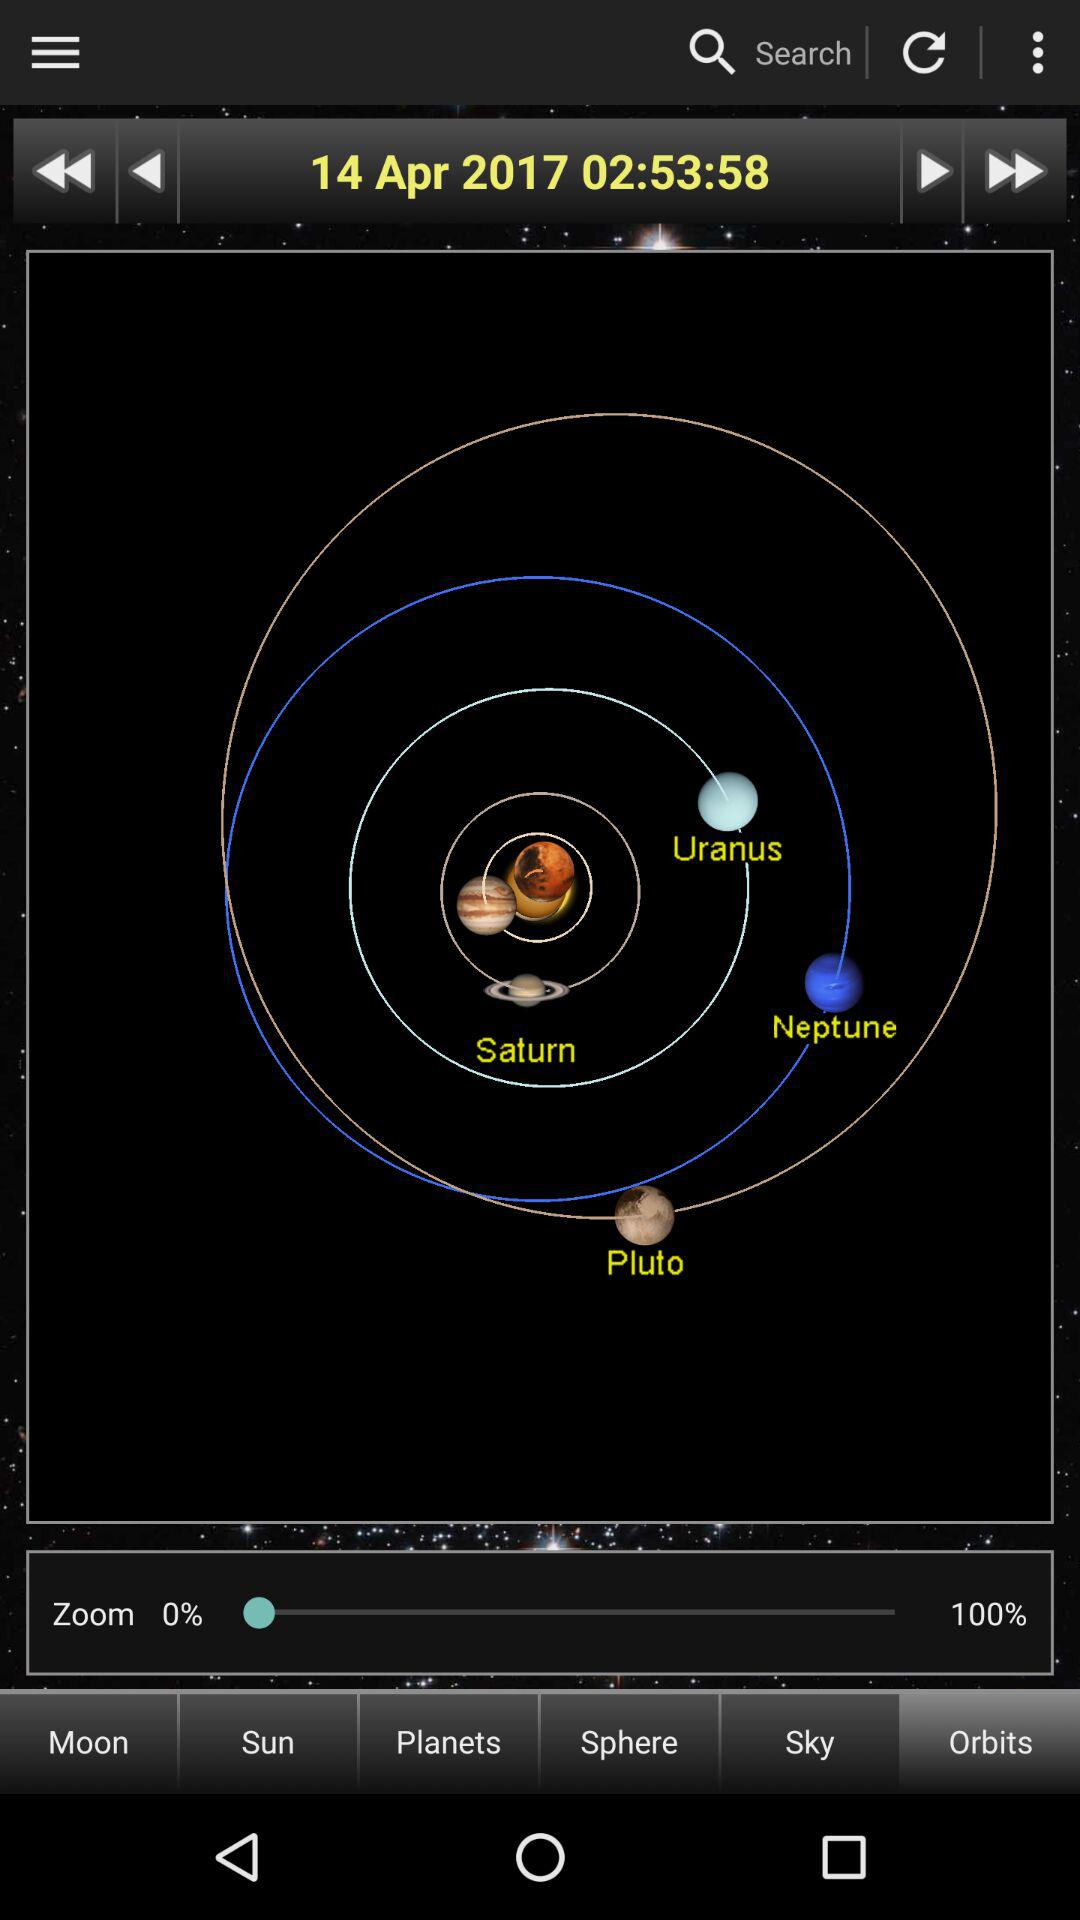 This screenshot has width=1080, height=1920. Describe the element at coordinates (1038, 52) in the screenshot. I see `view more options` at that location.